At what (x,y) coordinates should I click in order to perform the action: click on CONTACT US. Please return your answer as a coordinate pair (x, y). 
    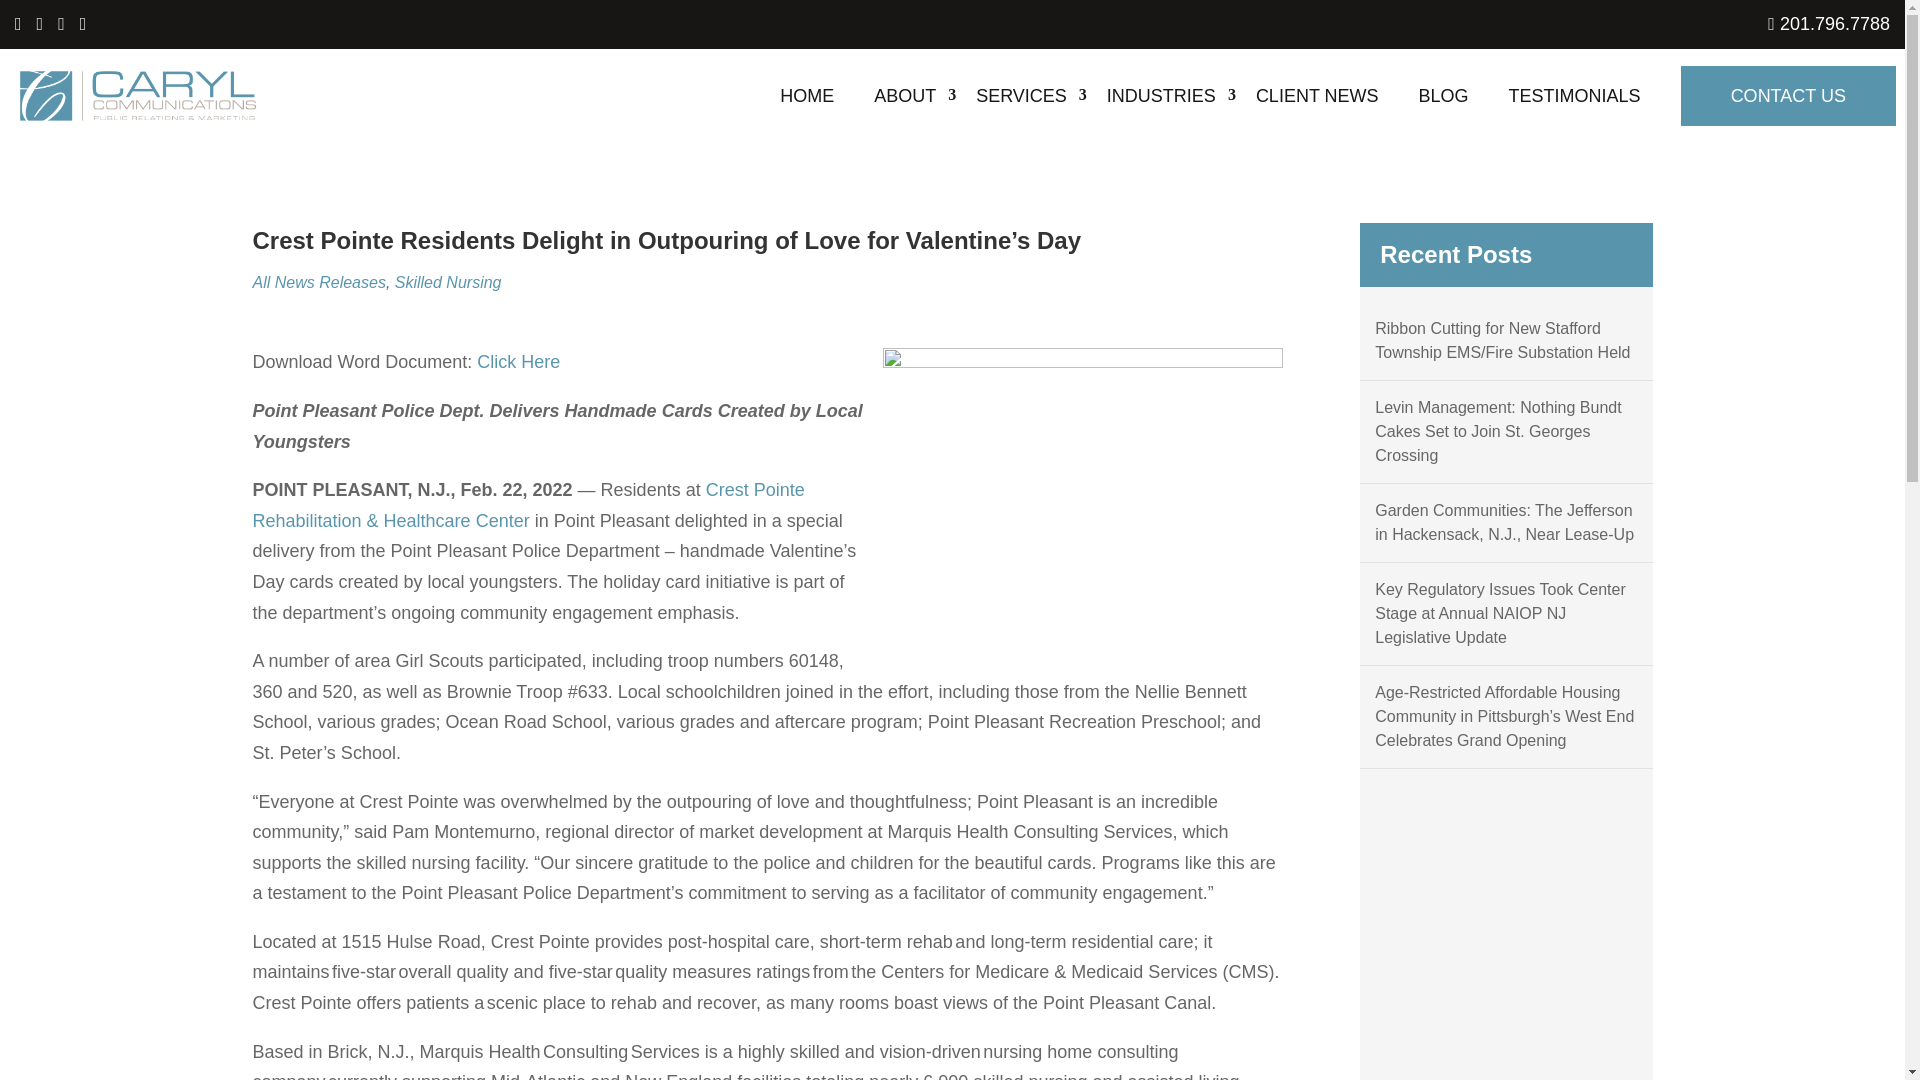
    Looking at the image, I should click on (1788, 96).